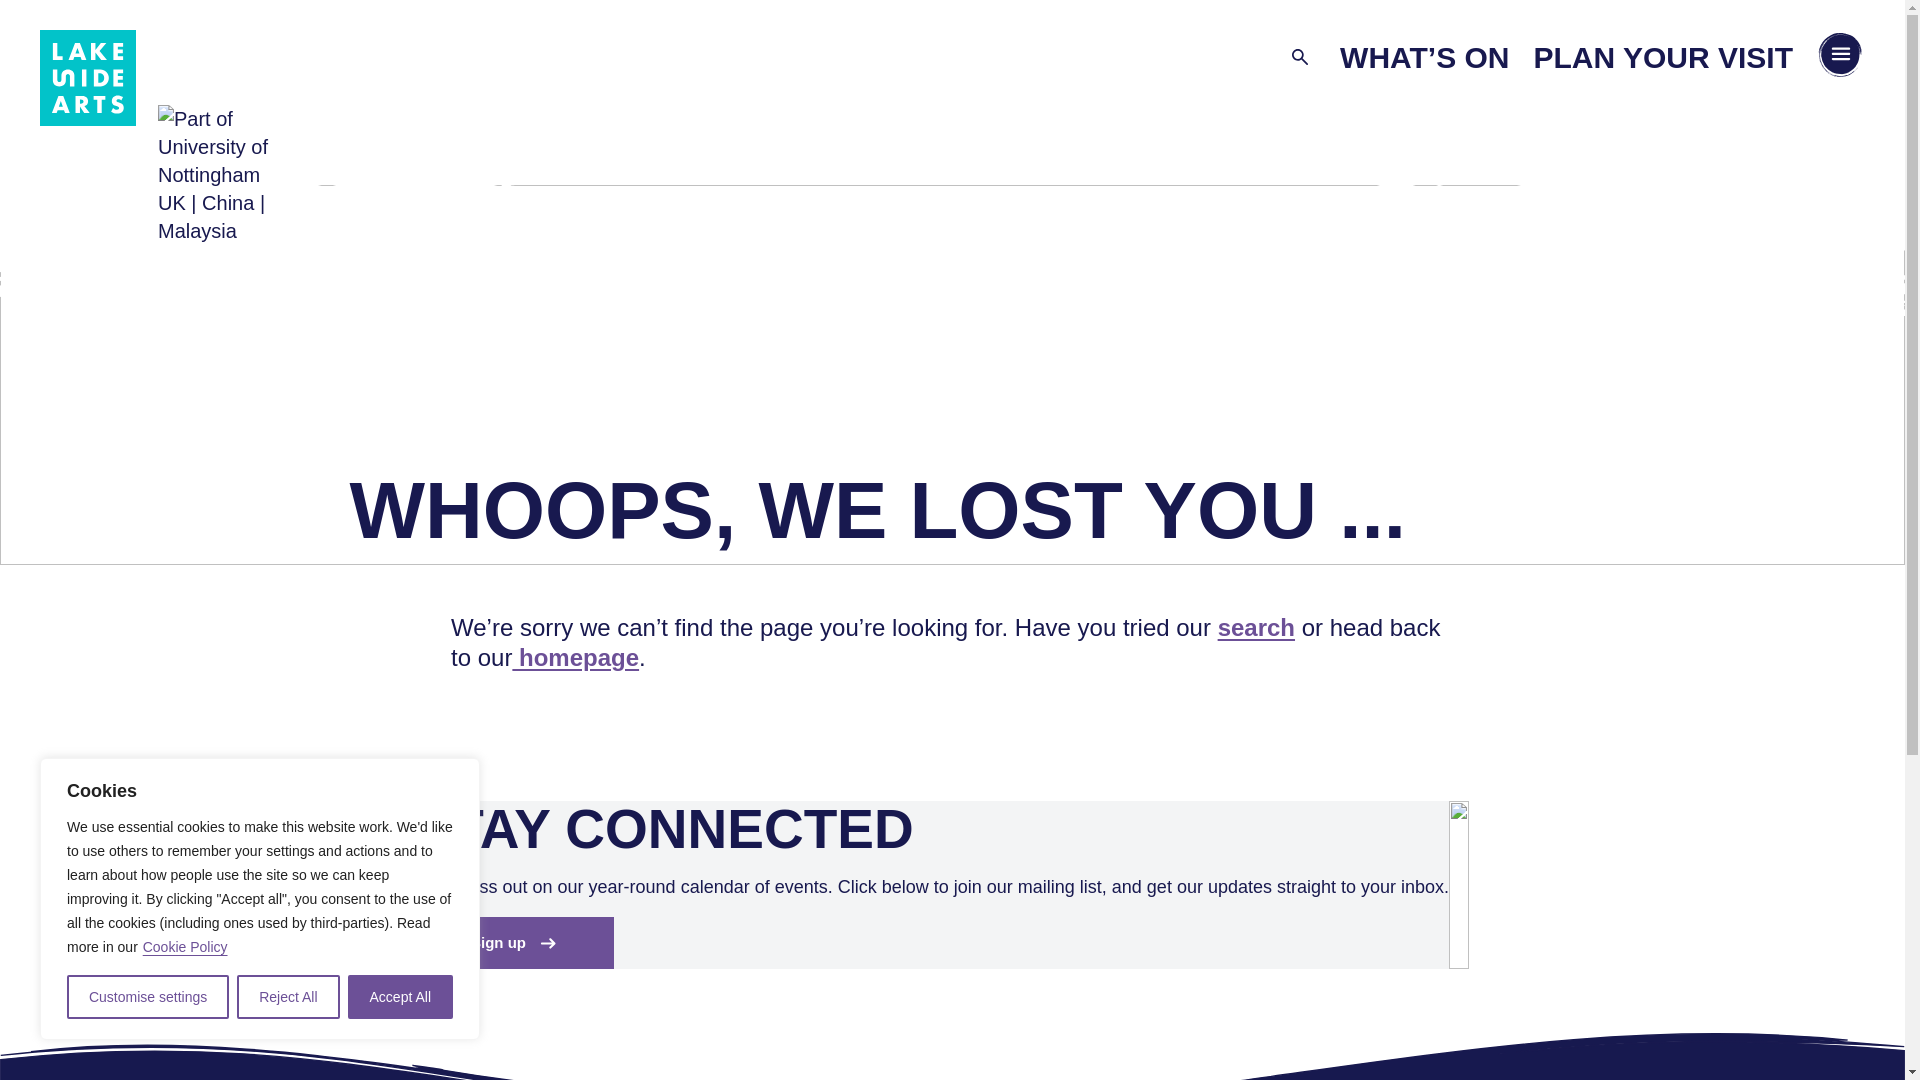  What do you see at coordinates (1664, 56) in the screenshot?
I see `PLAN YOUR VISIT` at bounding box center [1664, 56].